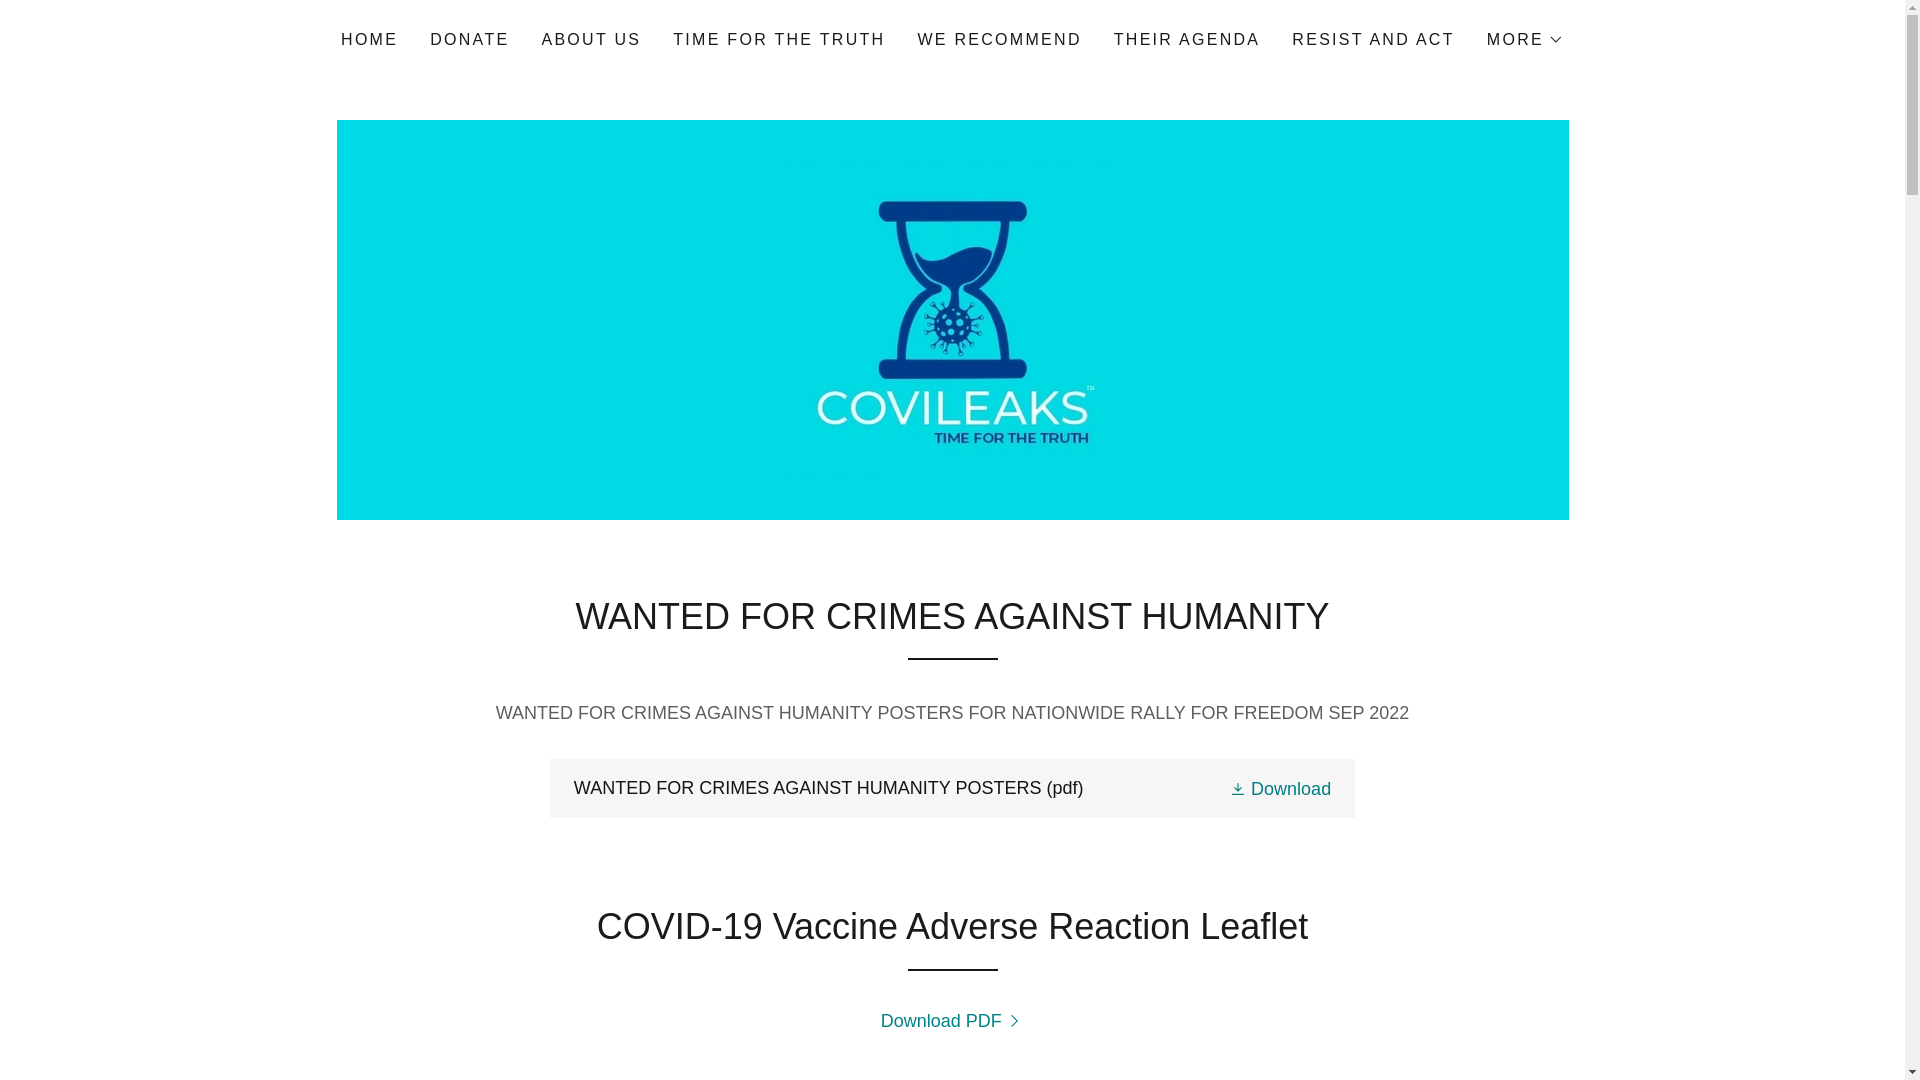 This screenshot has height=1080, width=1920. I want to click on ABOUT US, so click(591, 40).